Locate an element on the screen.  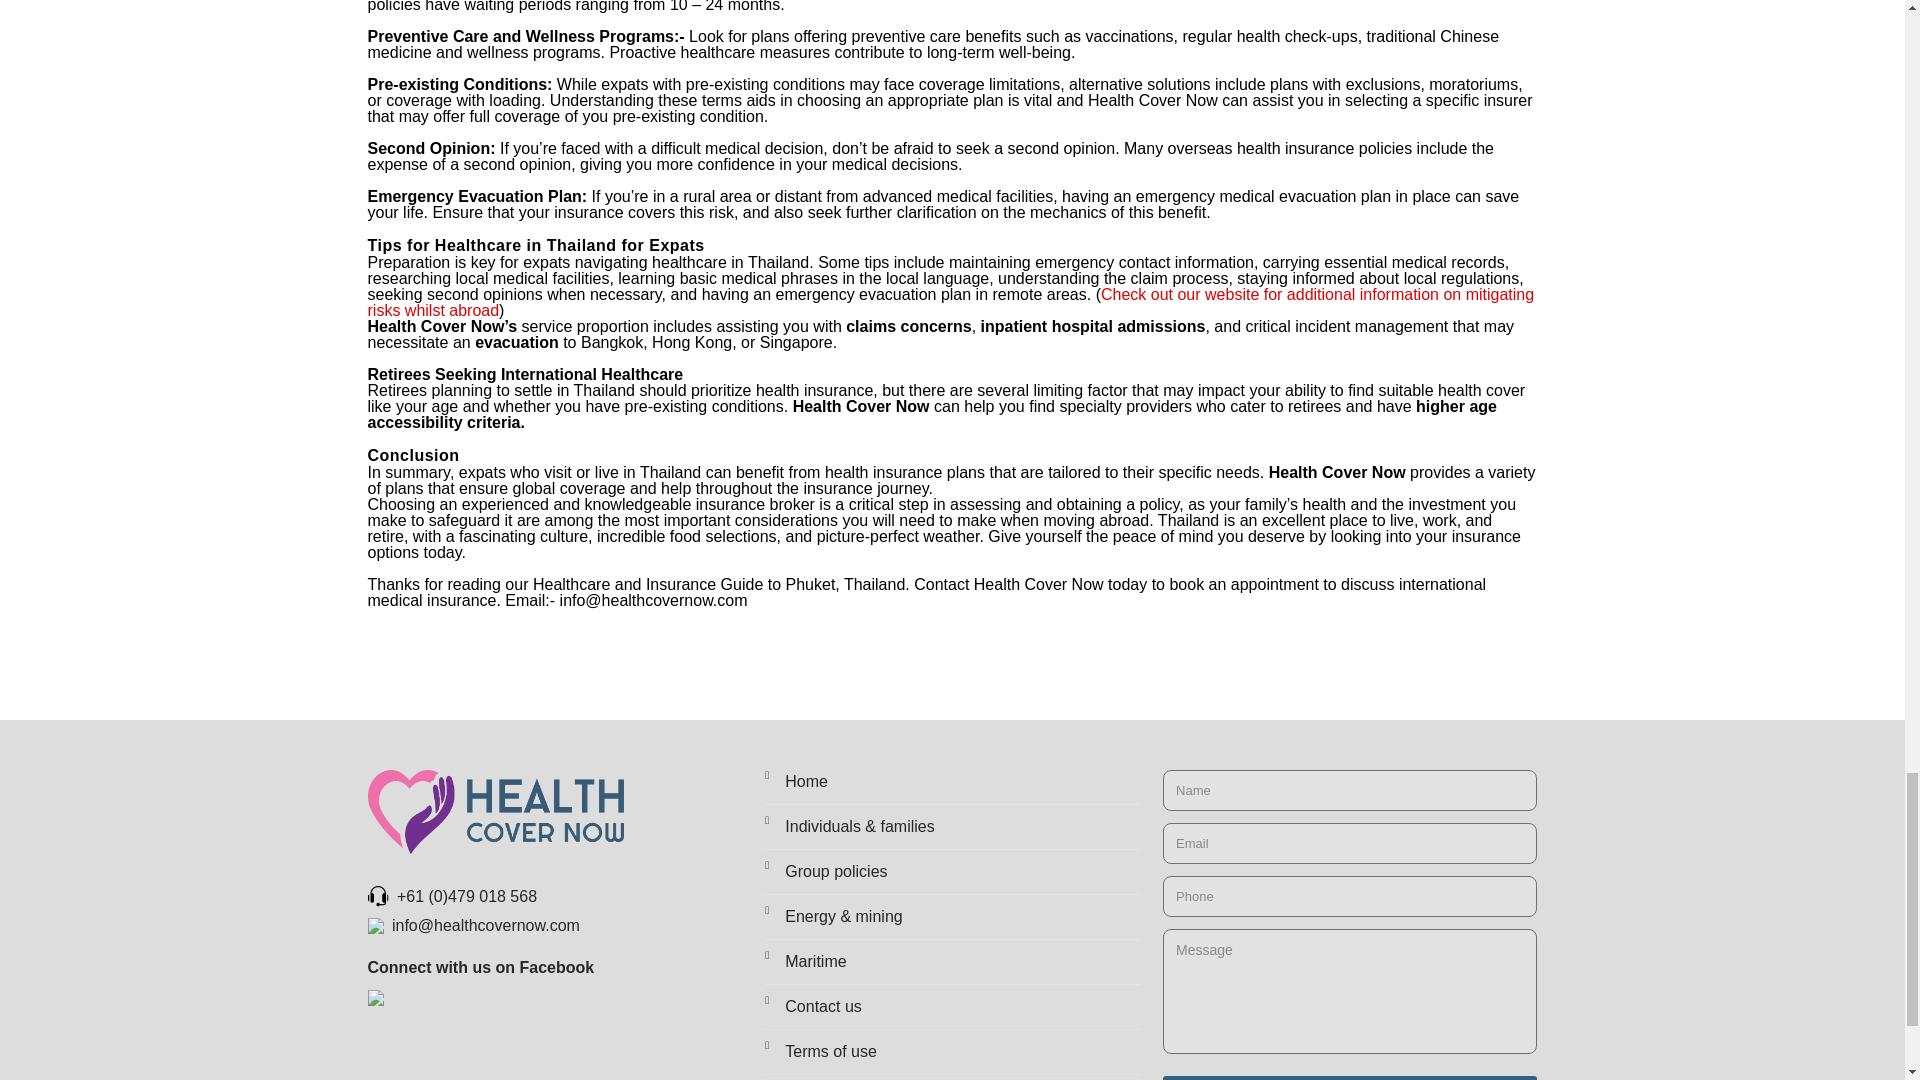
home is located at coordinates (951, 786).